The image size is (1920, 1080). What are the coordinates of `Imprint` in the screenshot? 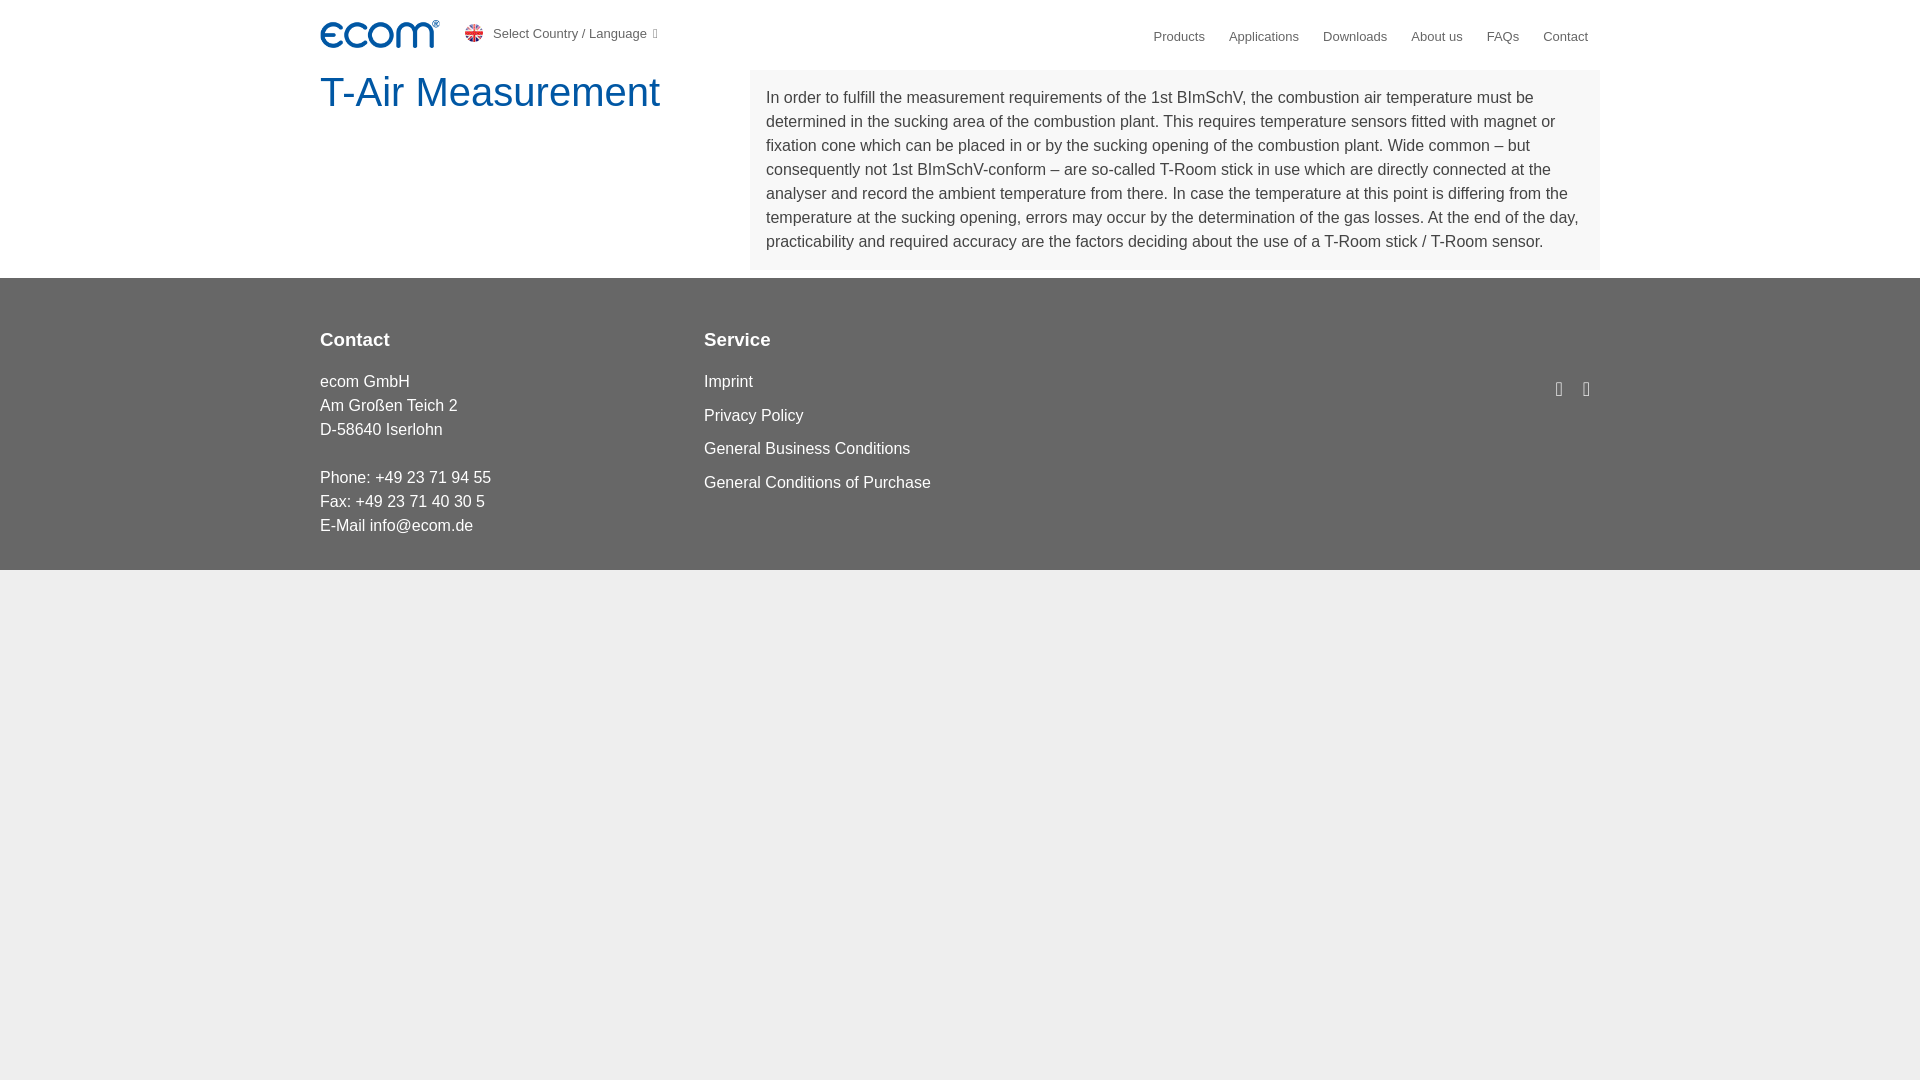 It's located at (728, 380).